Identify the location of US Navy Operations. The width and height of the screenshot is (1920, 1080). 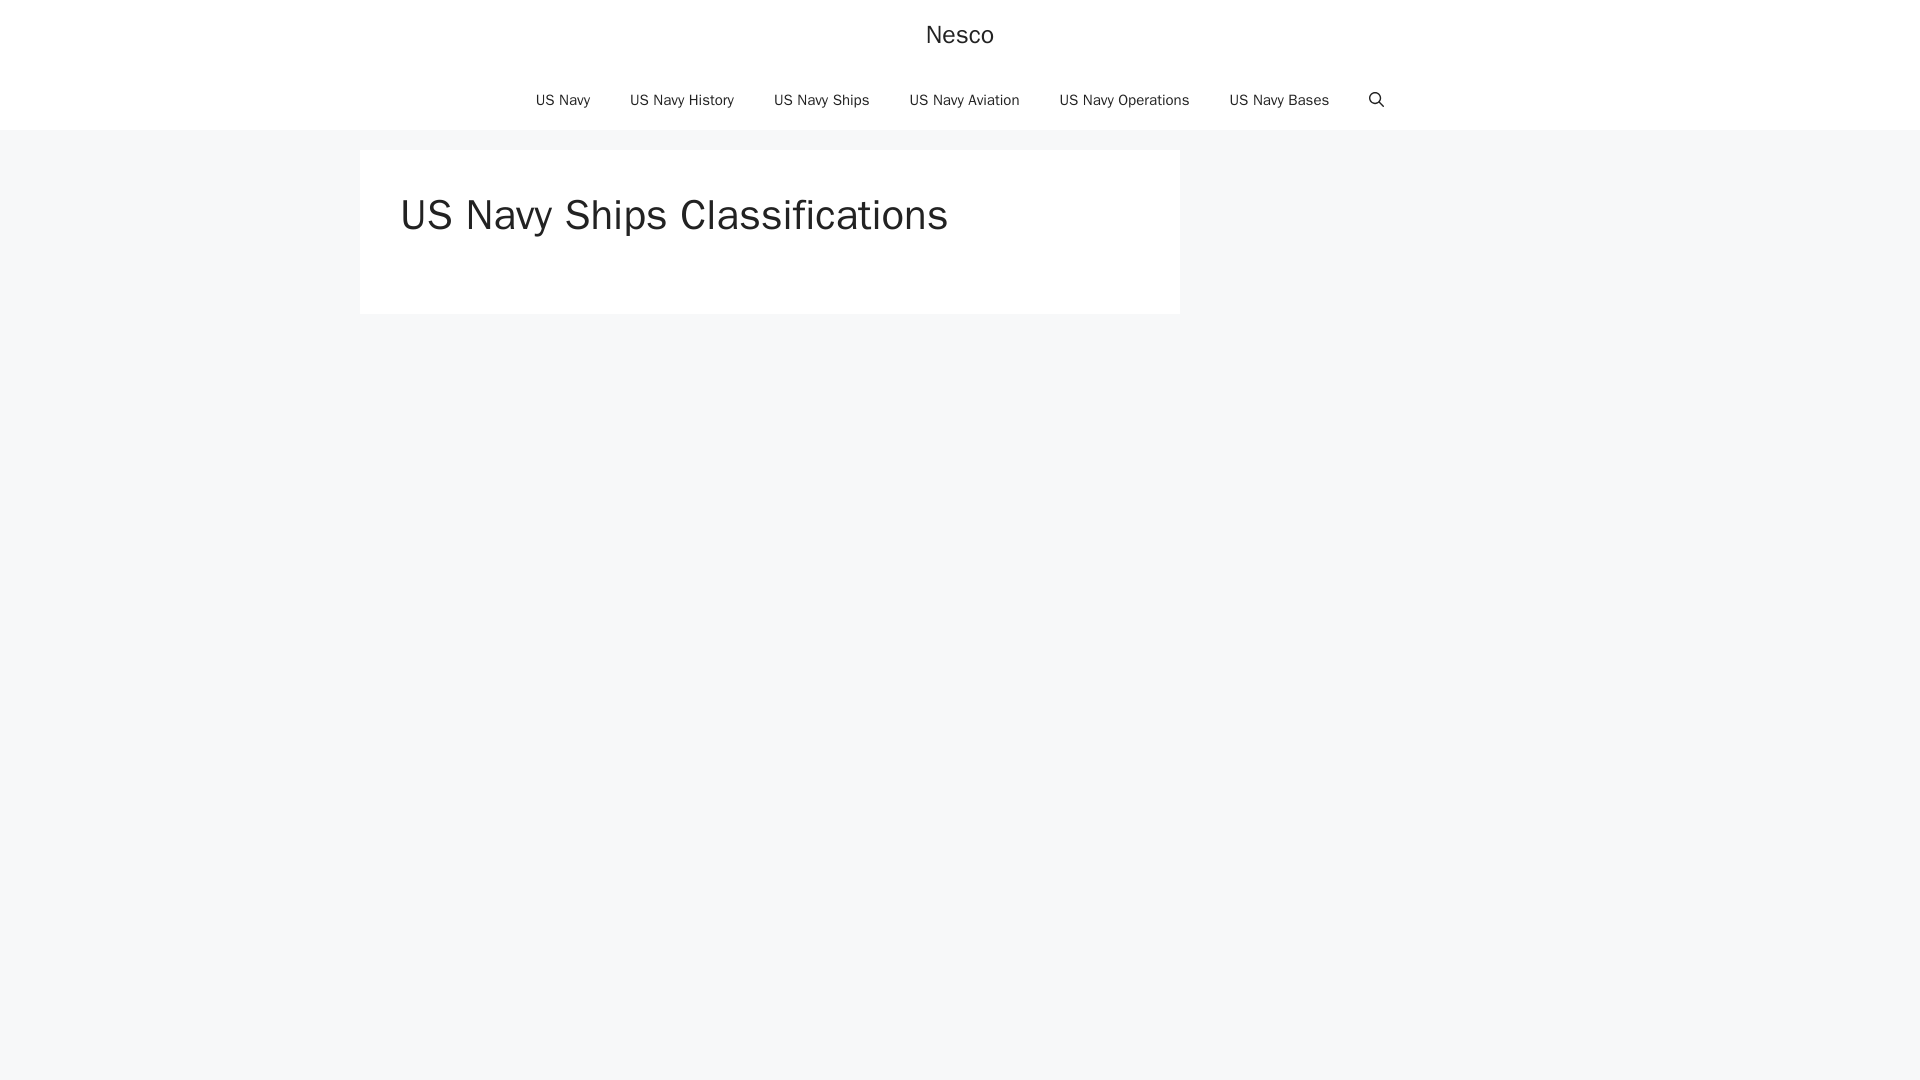
(1124, 100).